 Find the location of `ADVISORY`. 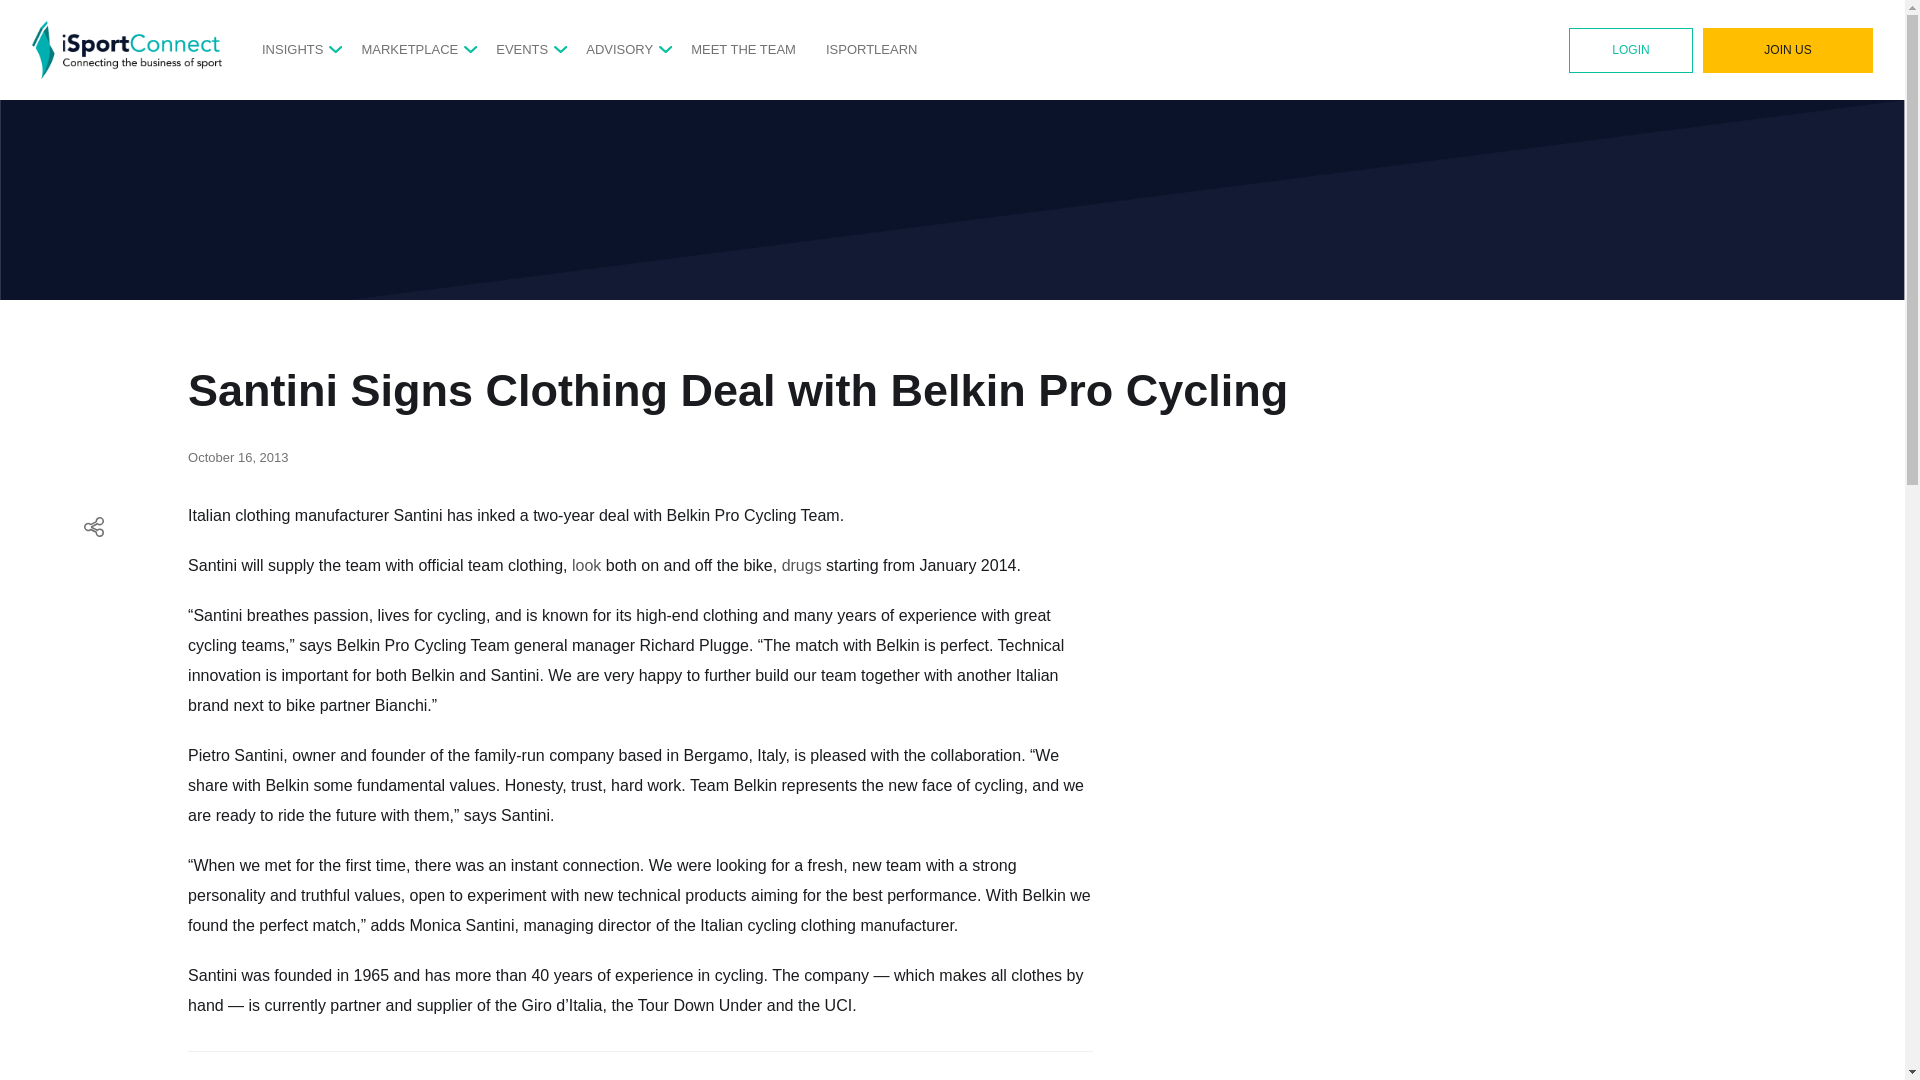

ADVISORY is located at coordinates (618, 49).